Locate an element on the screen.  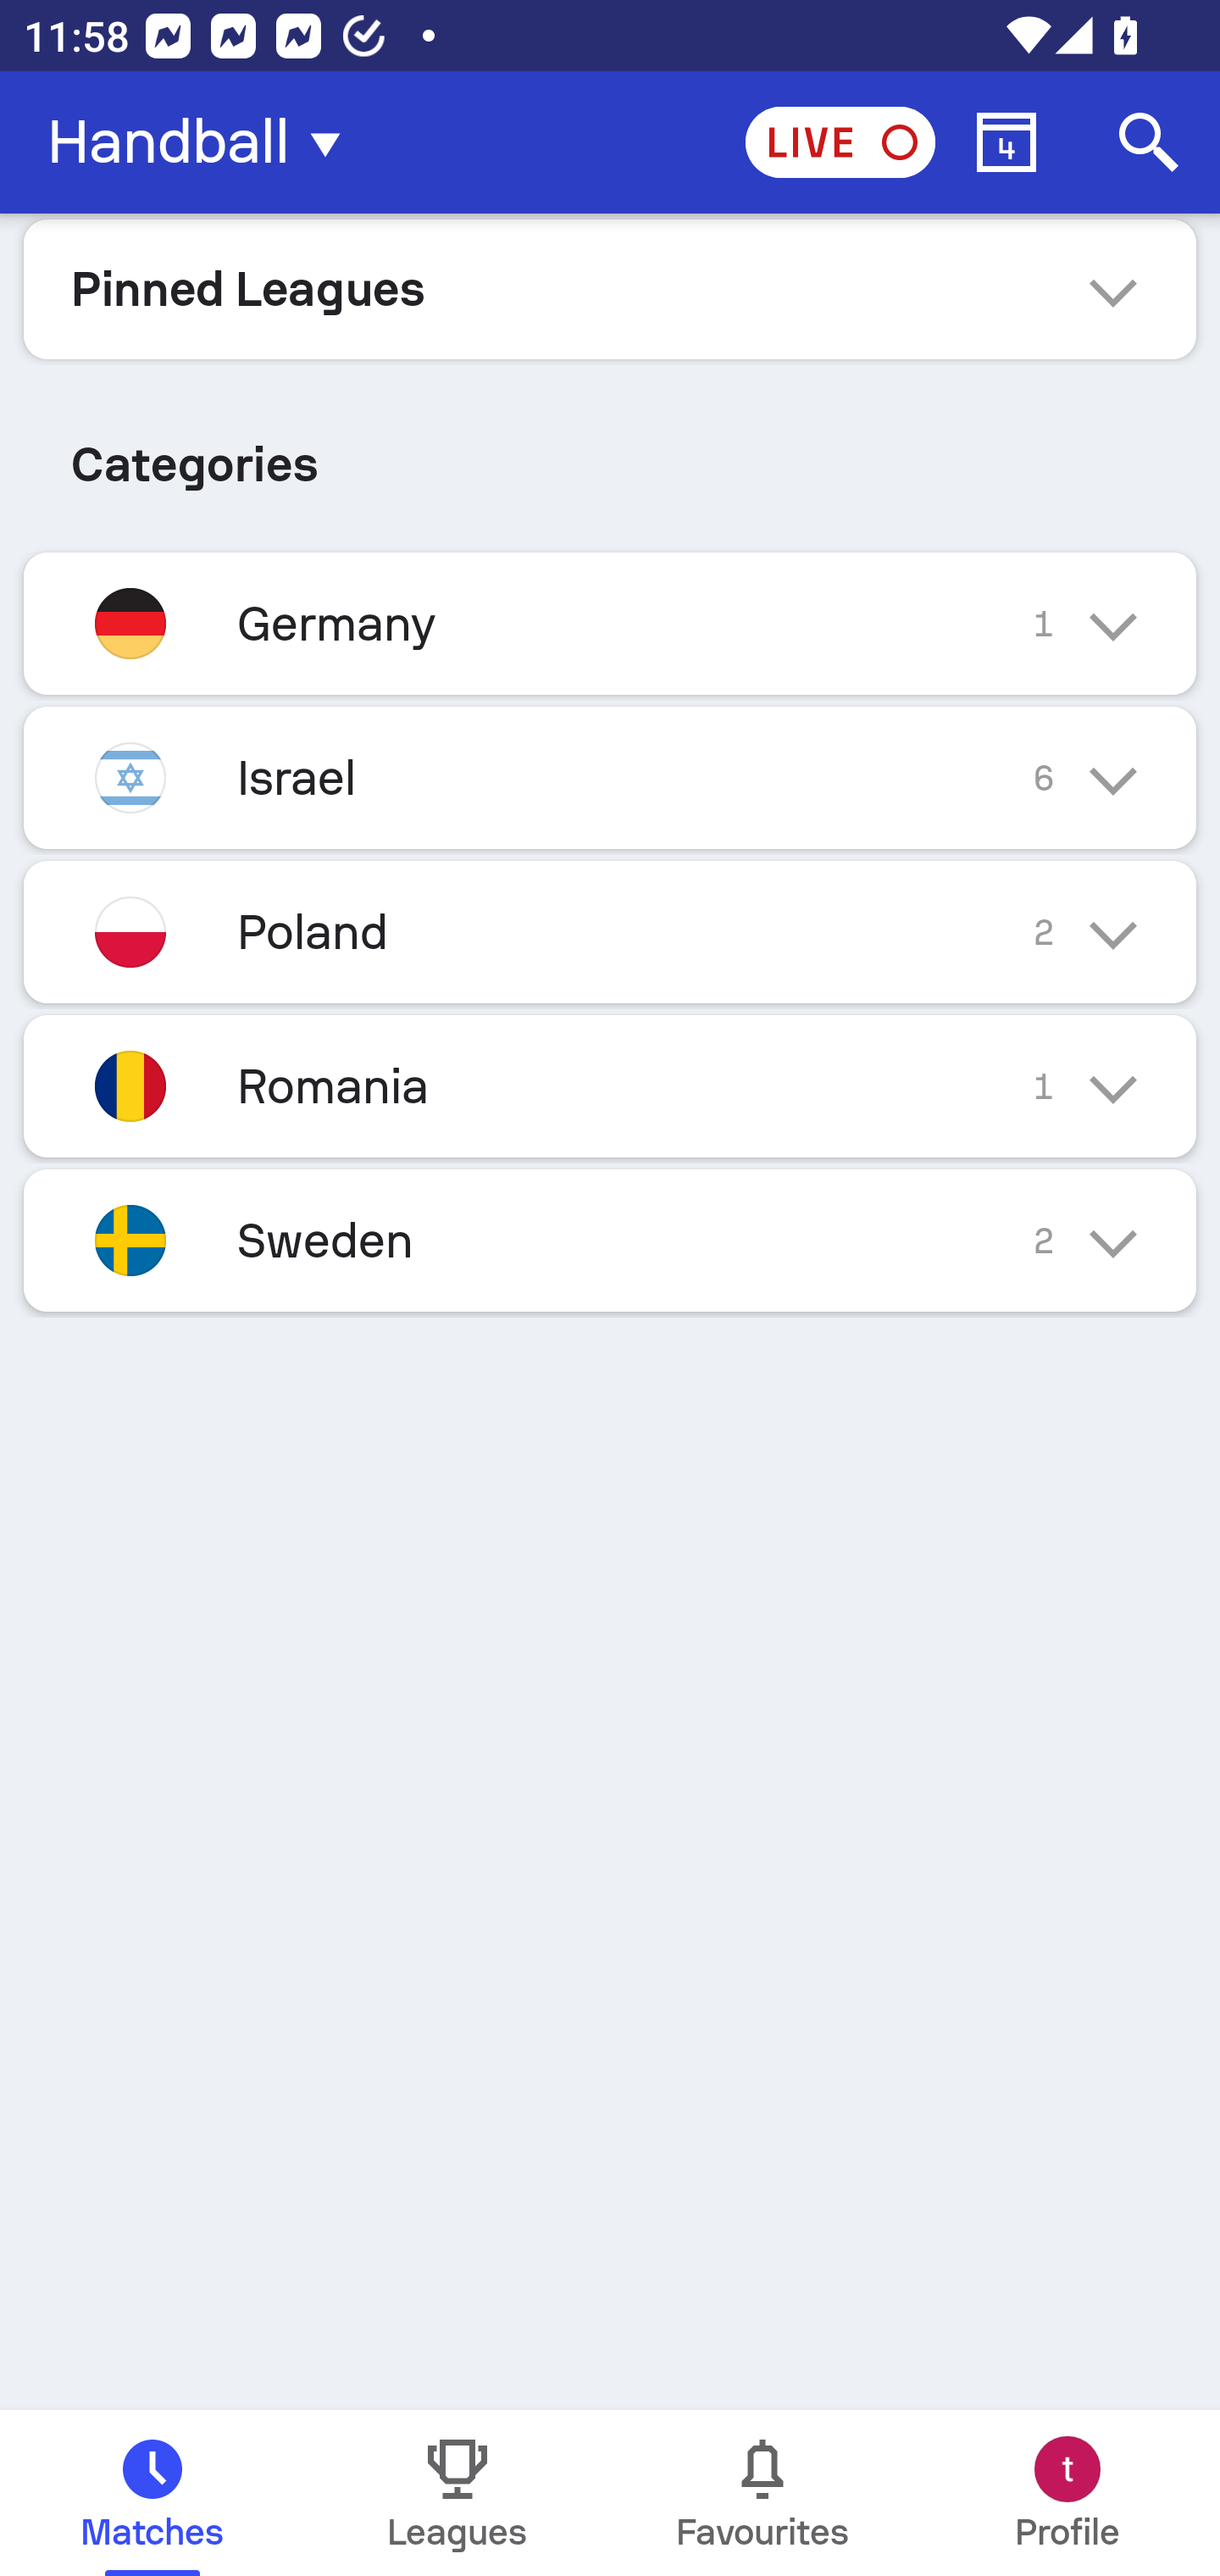
Handball is located at coordinates (203, 142).